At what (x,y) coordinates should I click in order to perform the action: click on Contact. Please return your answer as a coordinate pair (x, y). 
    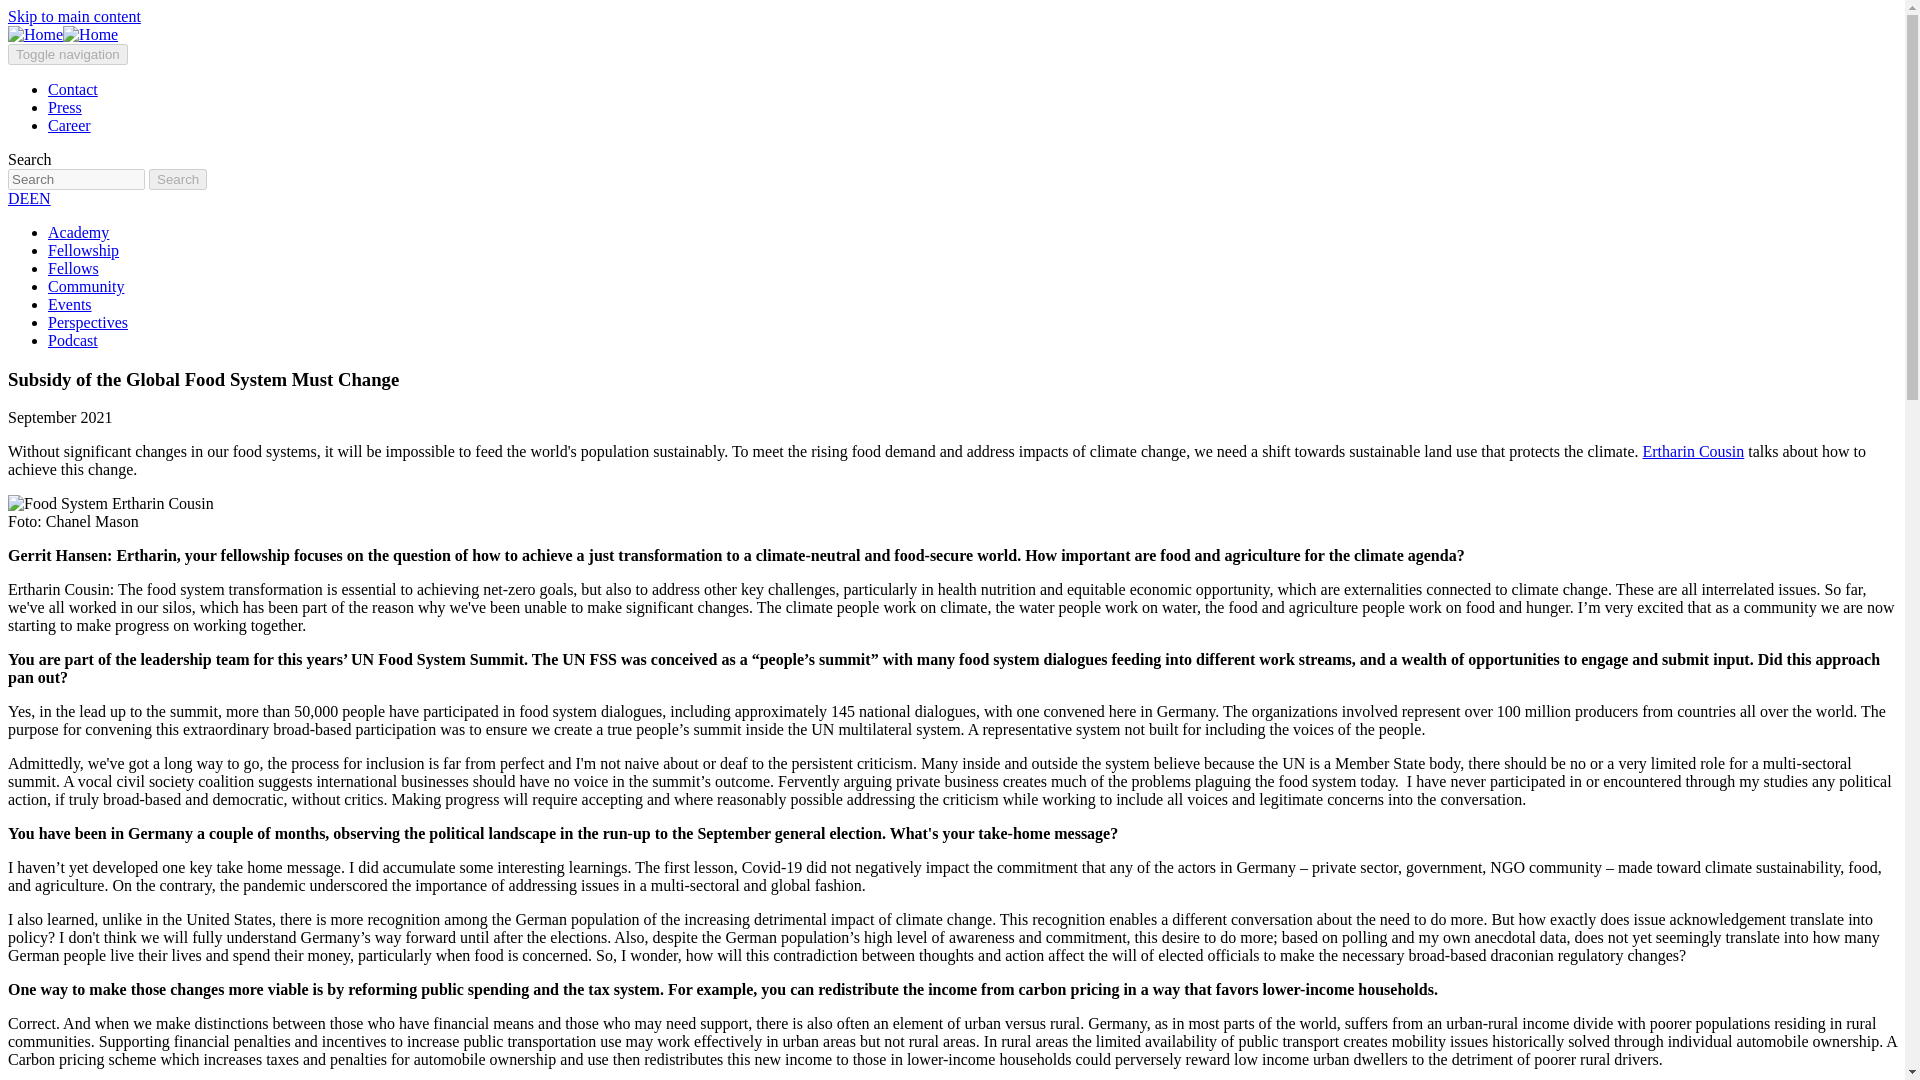
    Looking at the image, I should click on (72, 90).